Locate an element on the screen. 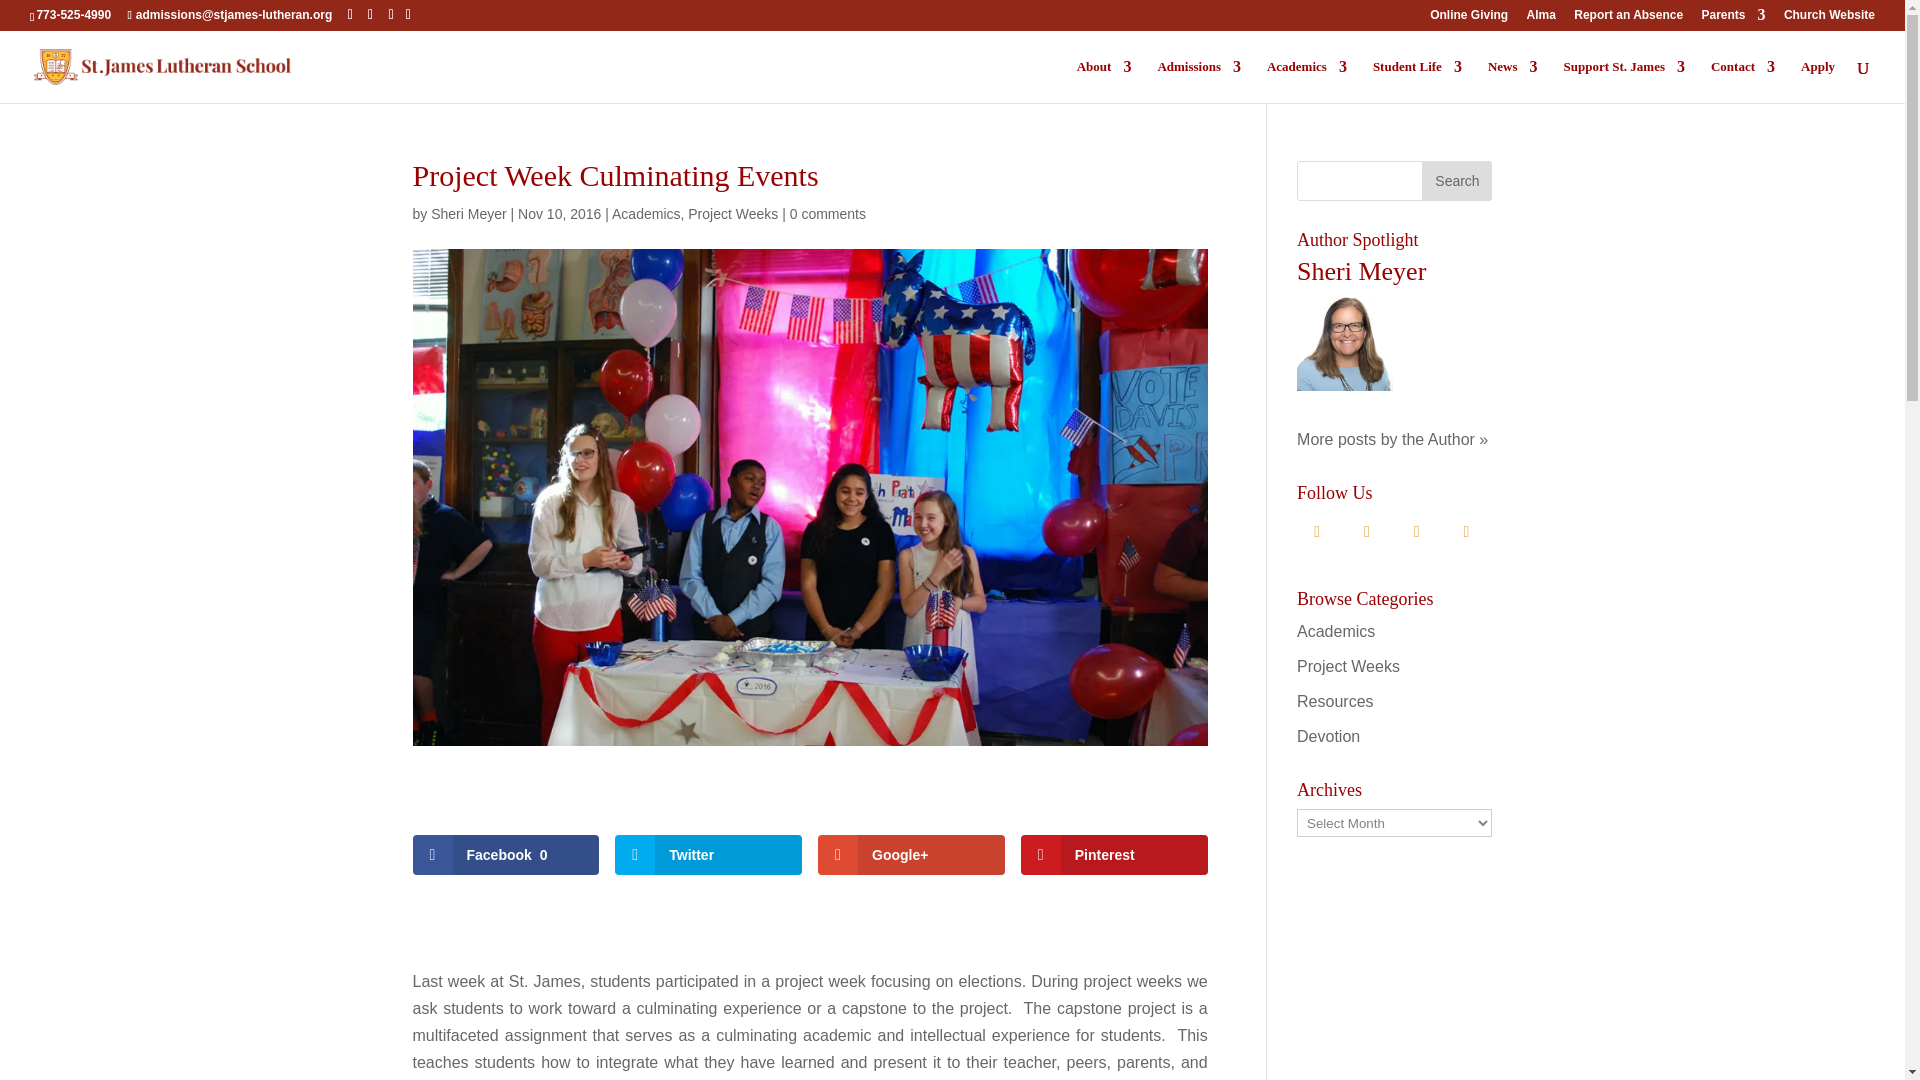  Posts by Sheri Meyer is located at coordinates (468, 214).